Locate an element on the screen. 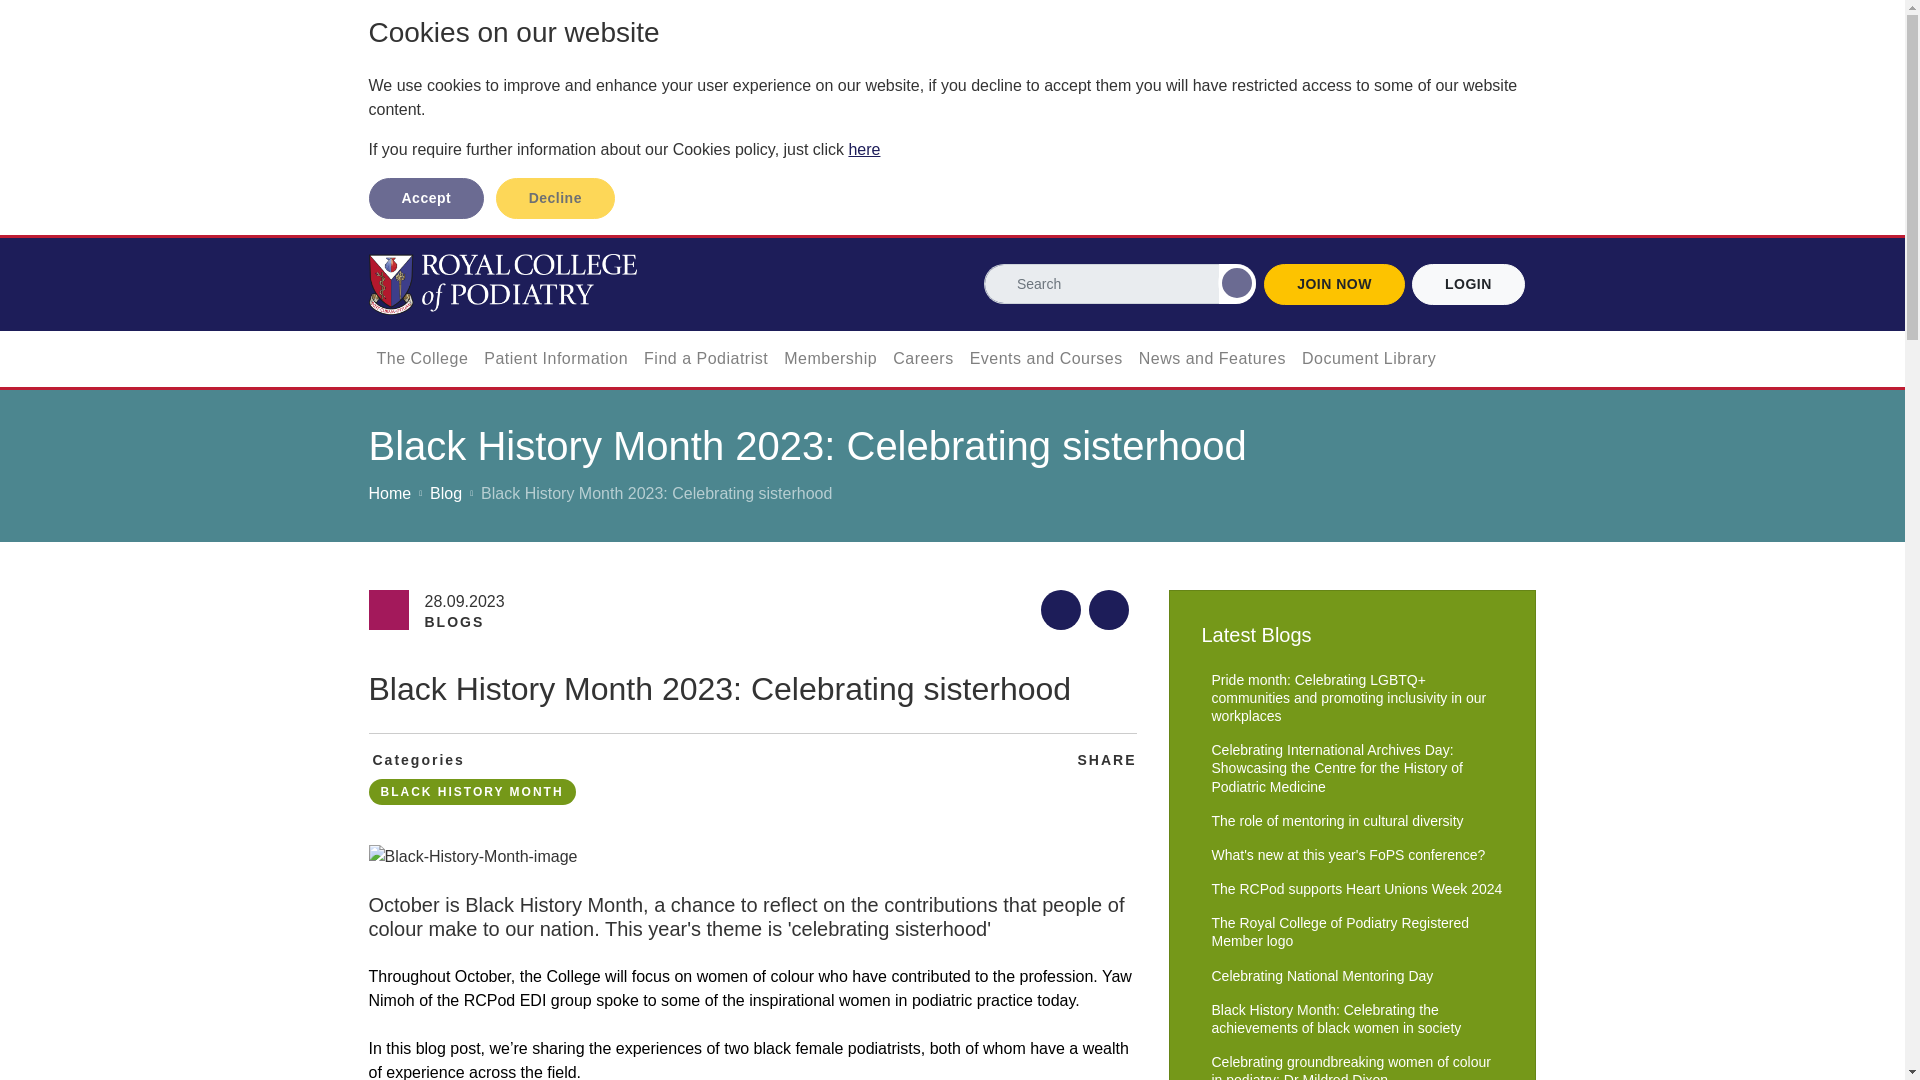 Image resolution: width=1920 pixels, height=1080 pixels. The College is located at coordinates (422, 358).